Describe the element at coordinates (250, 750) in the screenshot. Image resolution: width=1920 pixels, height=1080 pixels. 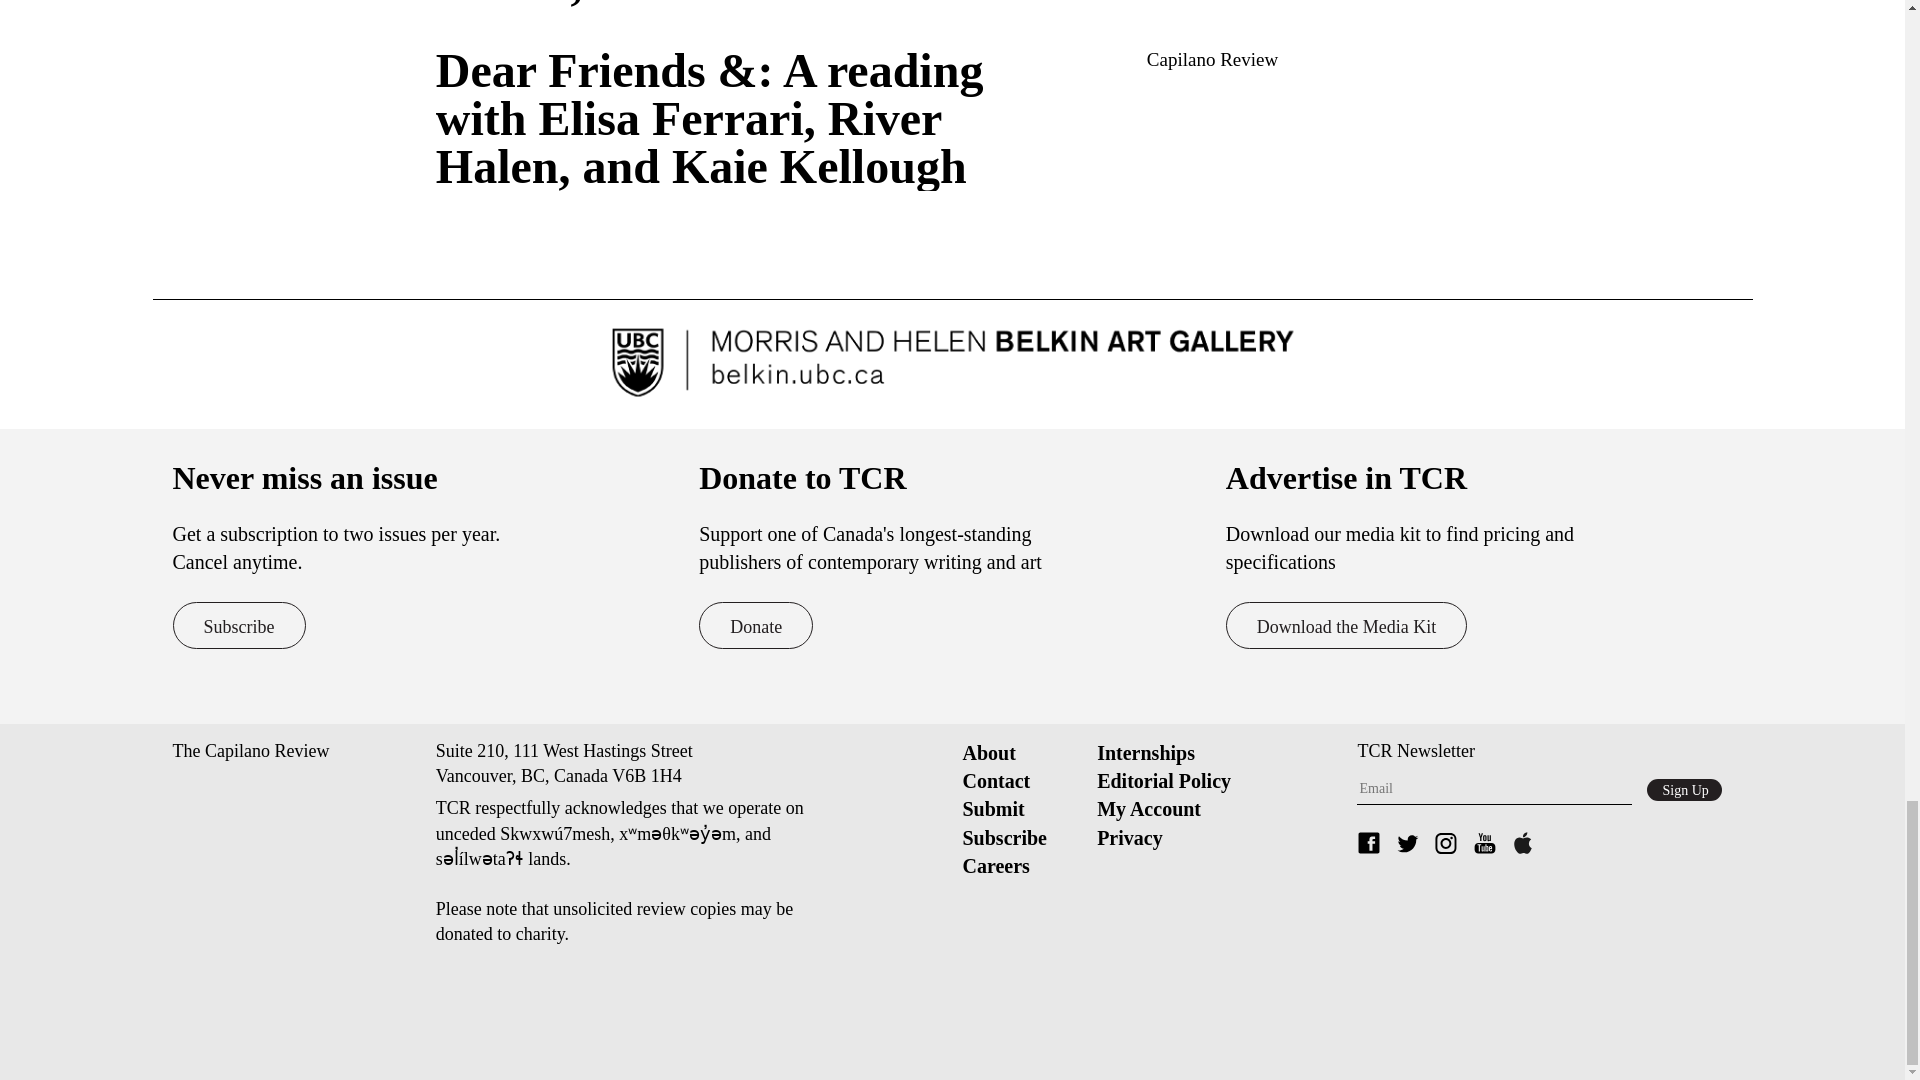
I see `The Capilano Review` at that location.